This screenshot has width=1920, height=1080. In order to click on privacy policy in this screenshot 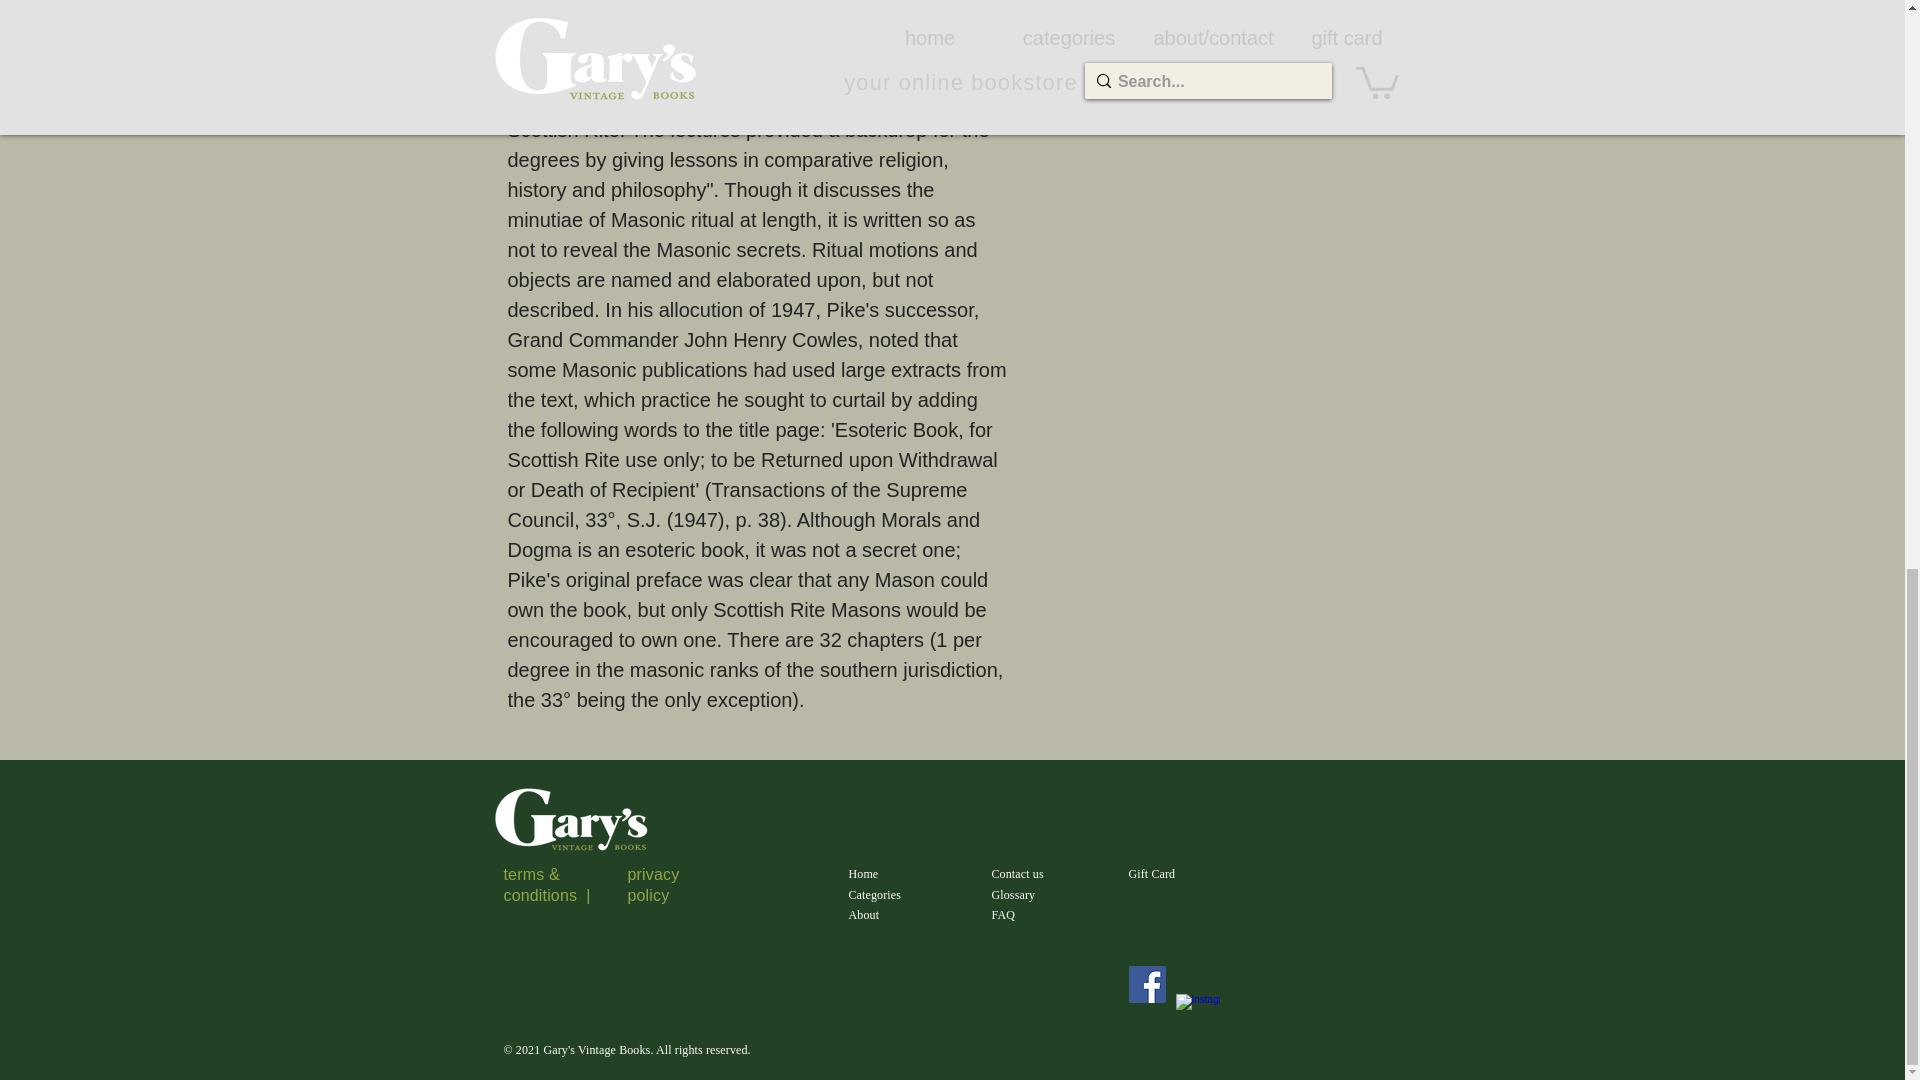, I will do `click(653, 884)`.